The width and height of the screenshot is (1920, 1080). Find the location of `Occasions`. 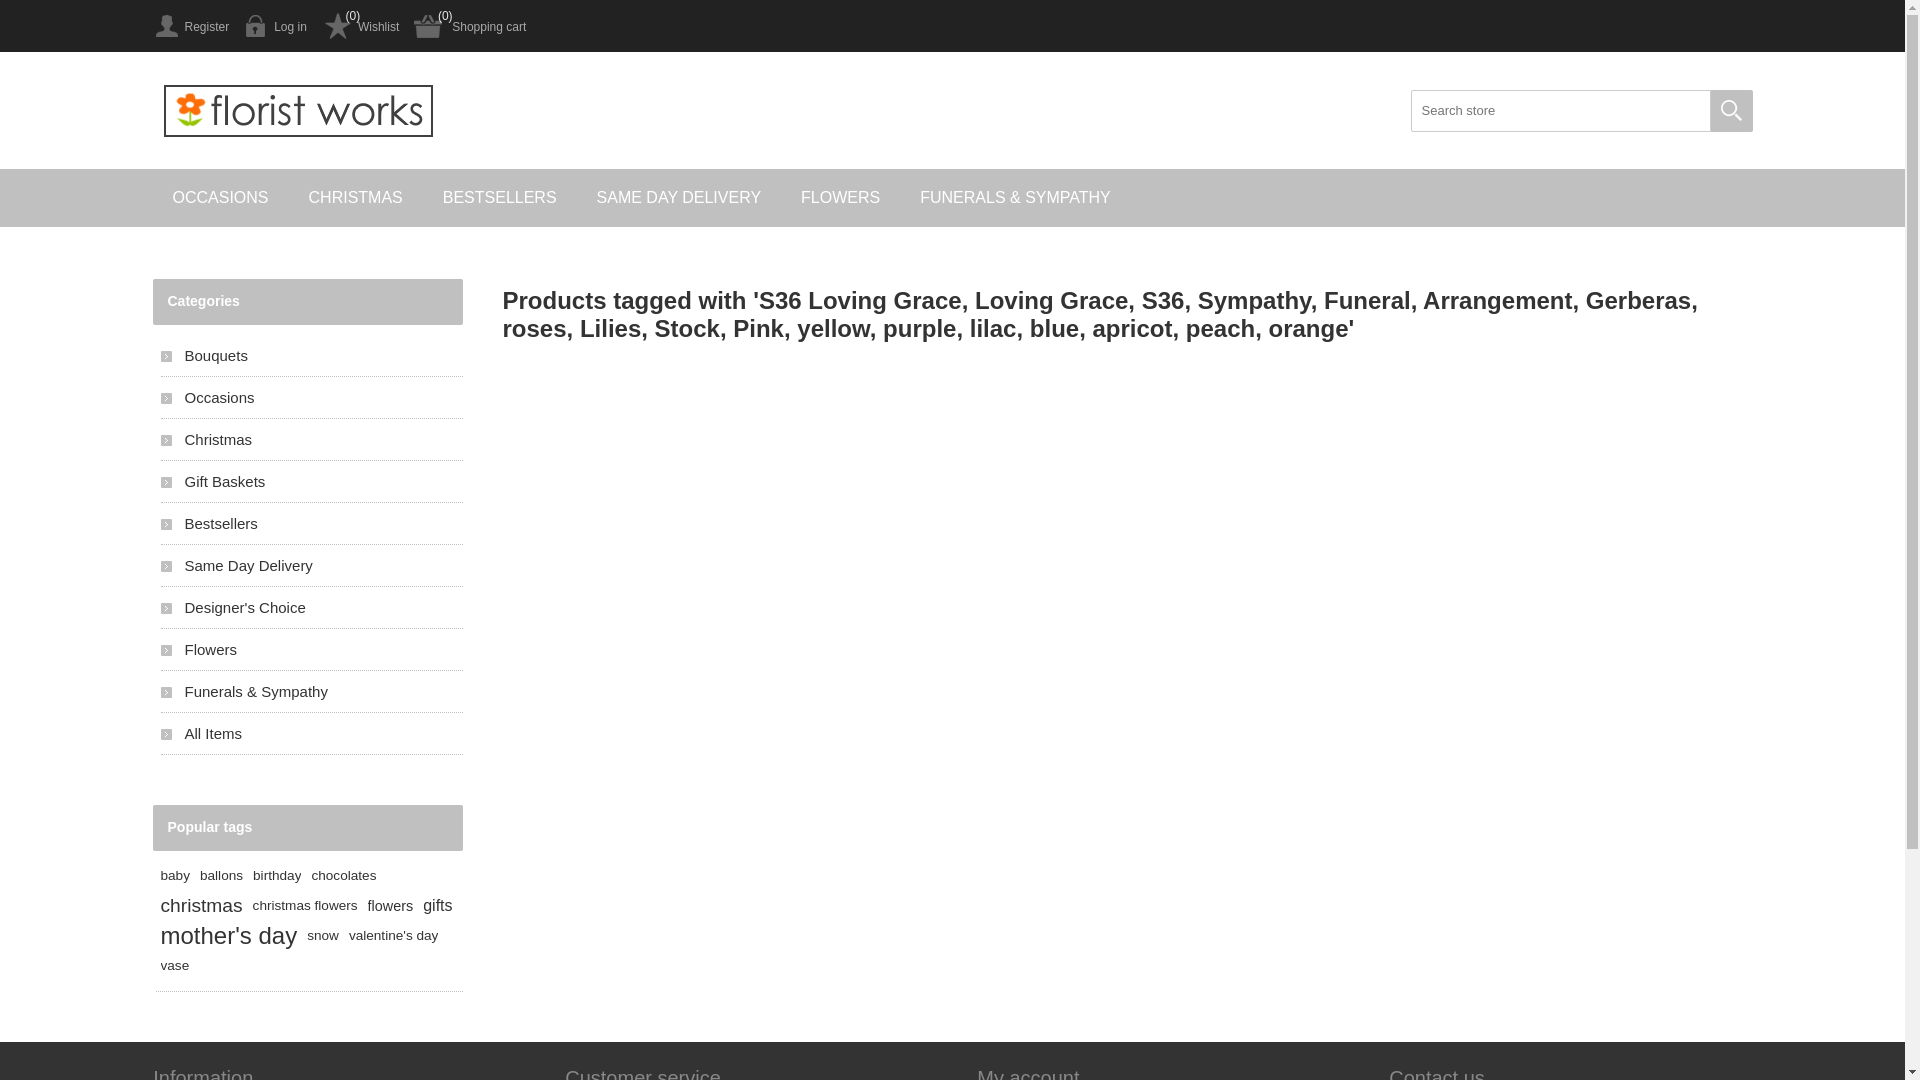

Occasions is located at coordinates (311, 398).